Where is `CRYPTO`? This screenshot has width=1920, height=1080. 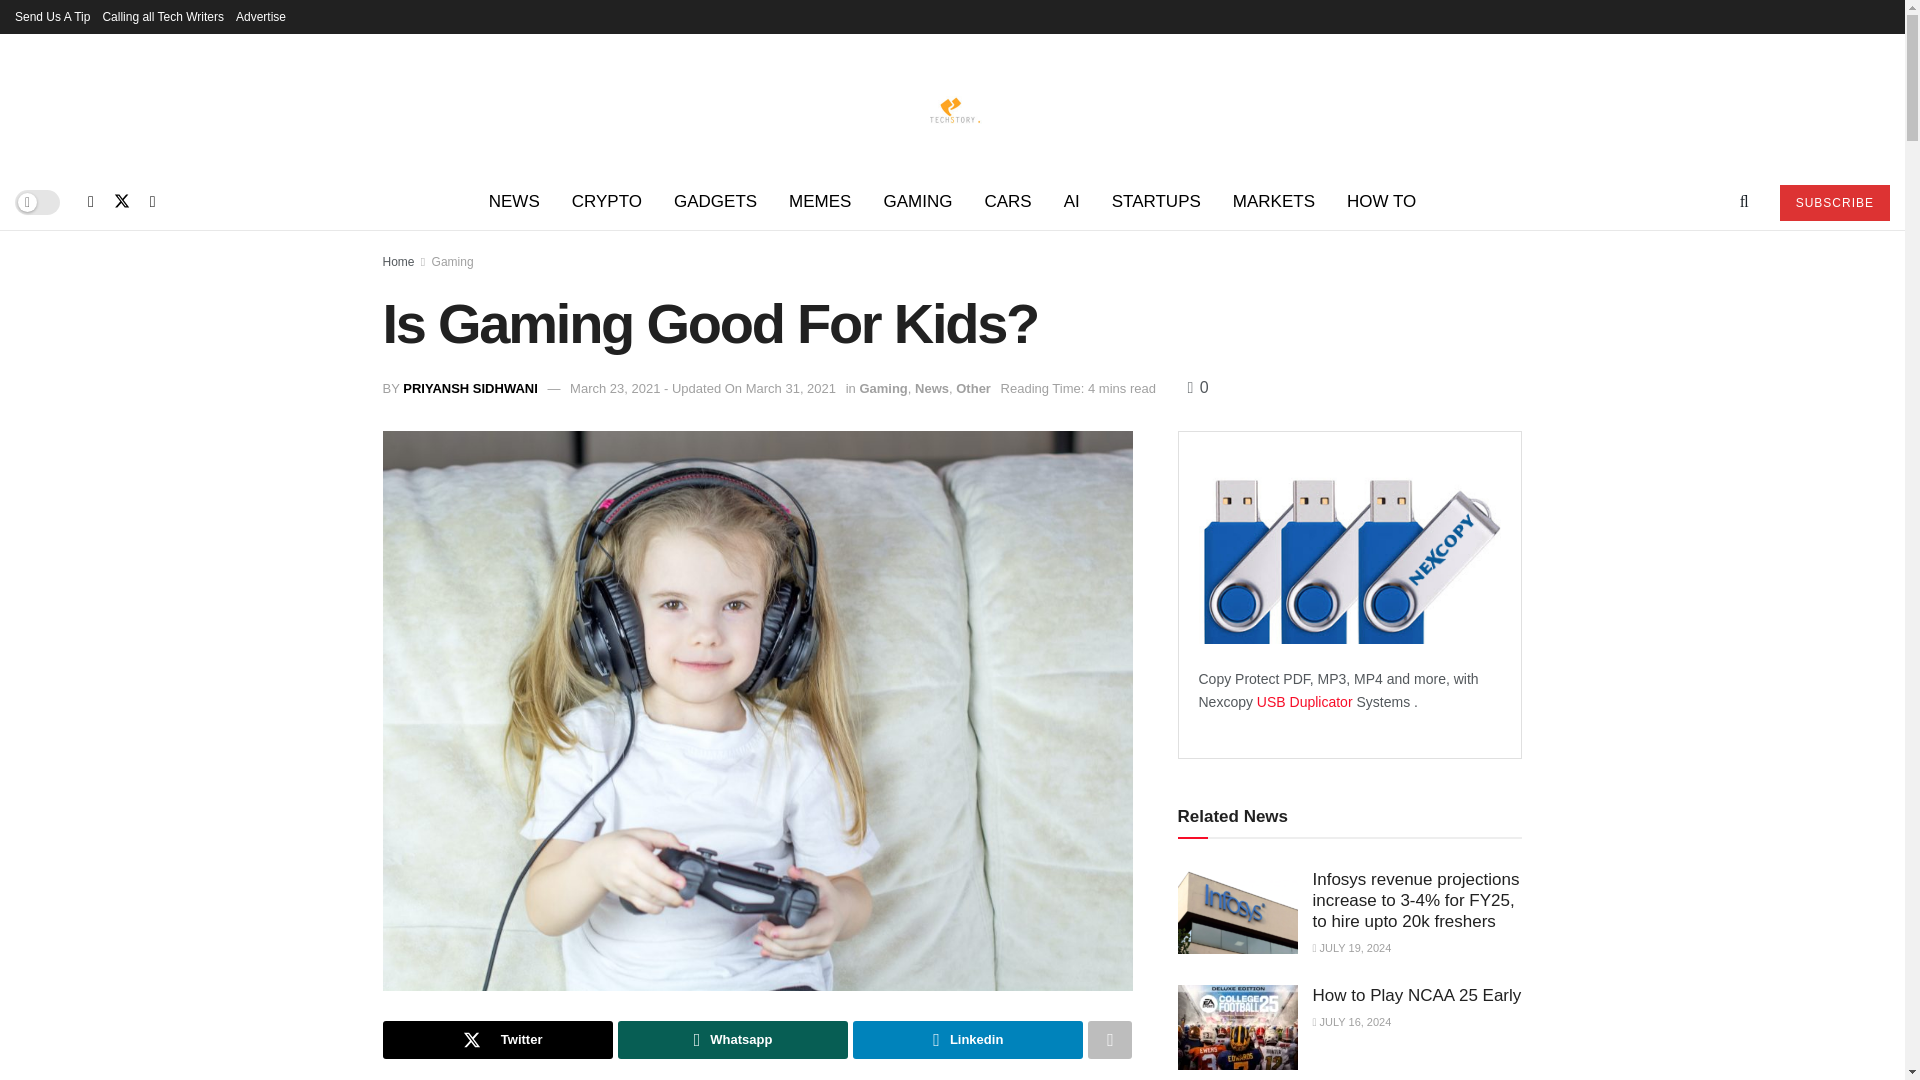 CRYPTO is located at coordinates (607, 202).